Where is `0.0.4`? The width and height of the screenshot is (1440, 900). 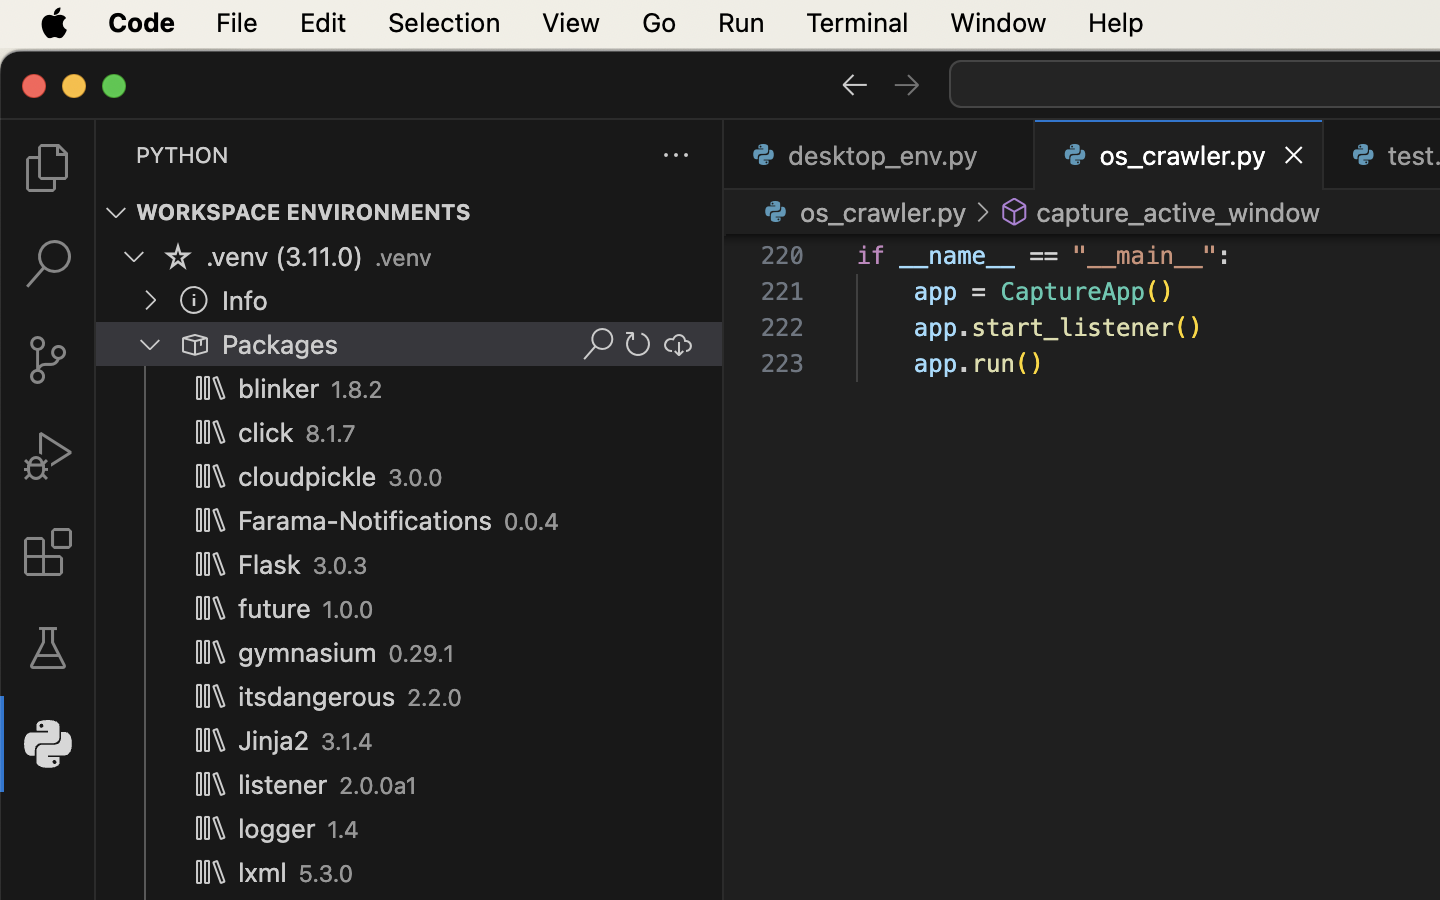 0.0.4 is located at coordinates (532, 522).